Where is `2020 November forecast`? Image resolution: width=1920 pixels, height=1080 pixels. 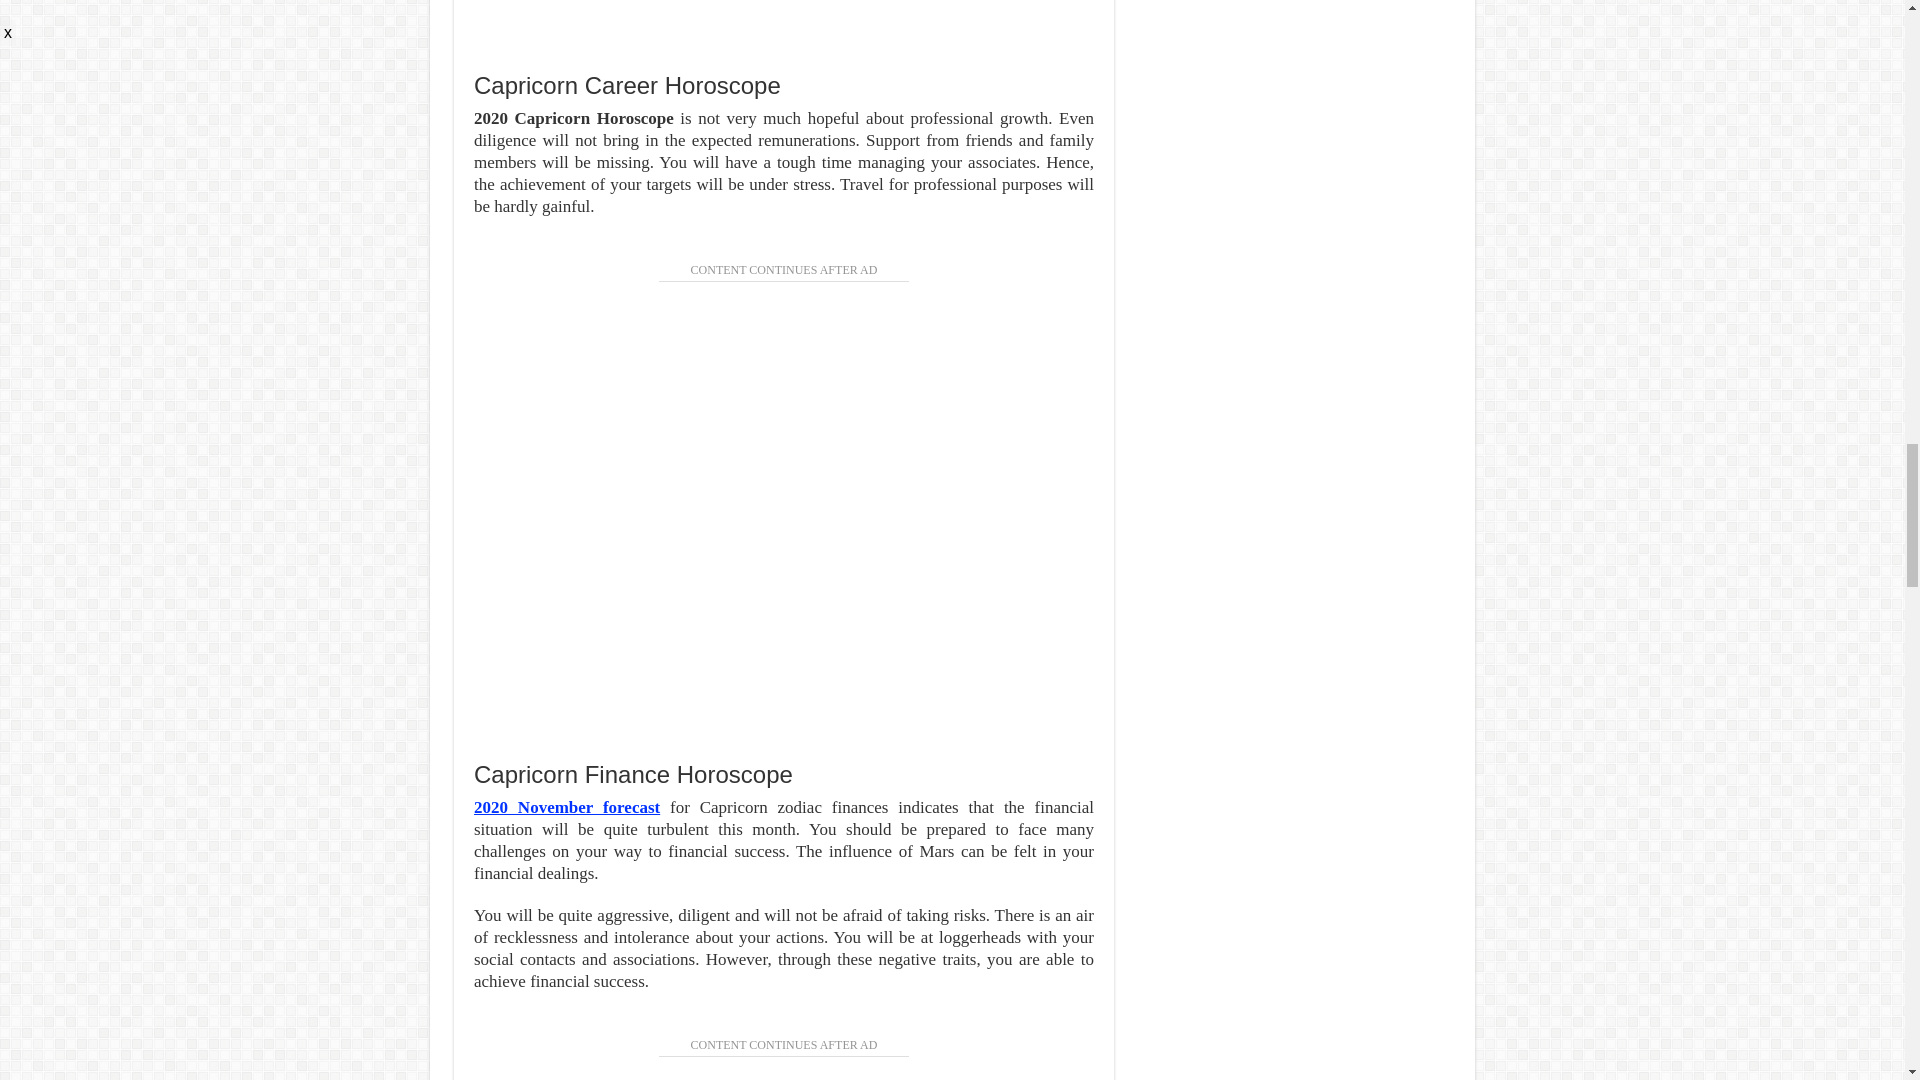 2020 November forecast is located at coordinates (567, 807).